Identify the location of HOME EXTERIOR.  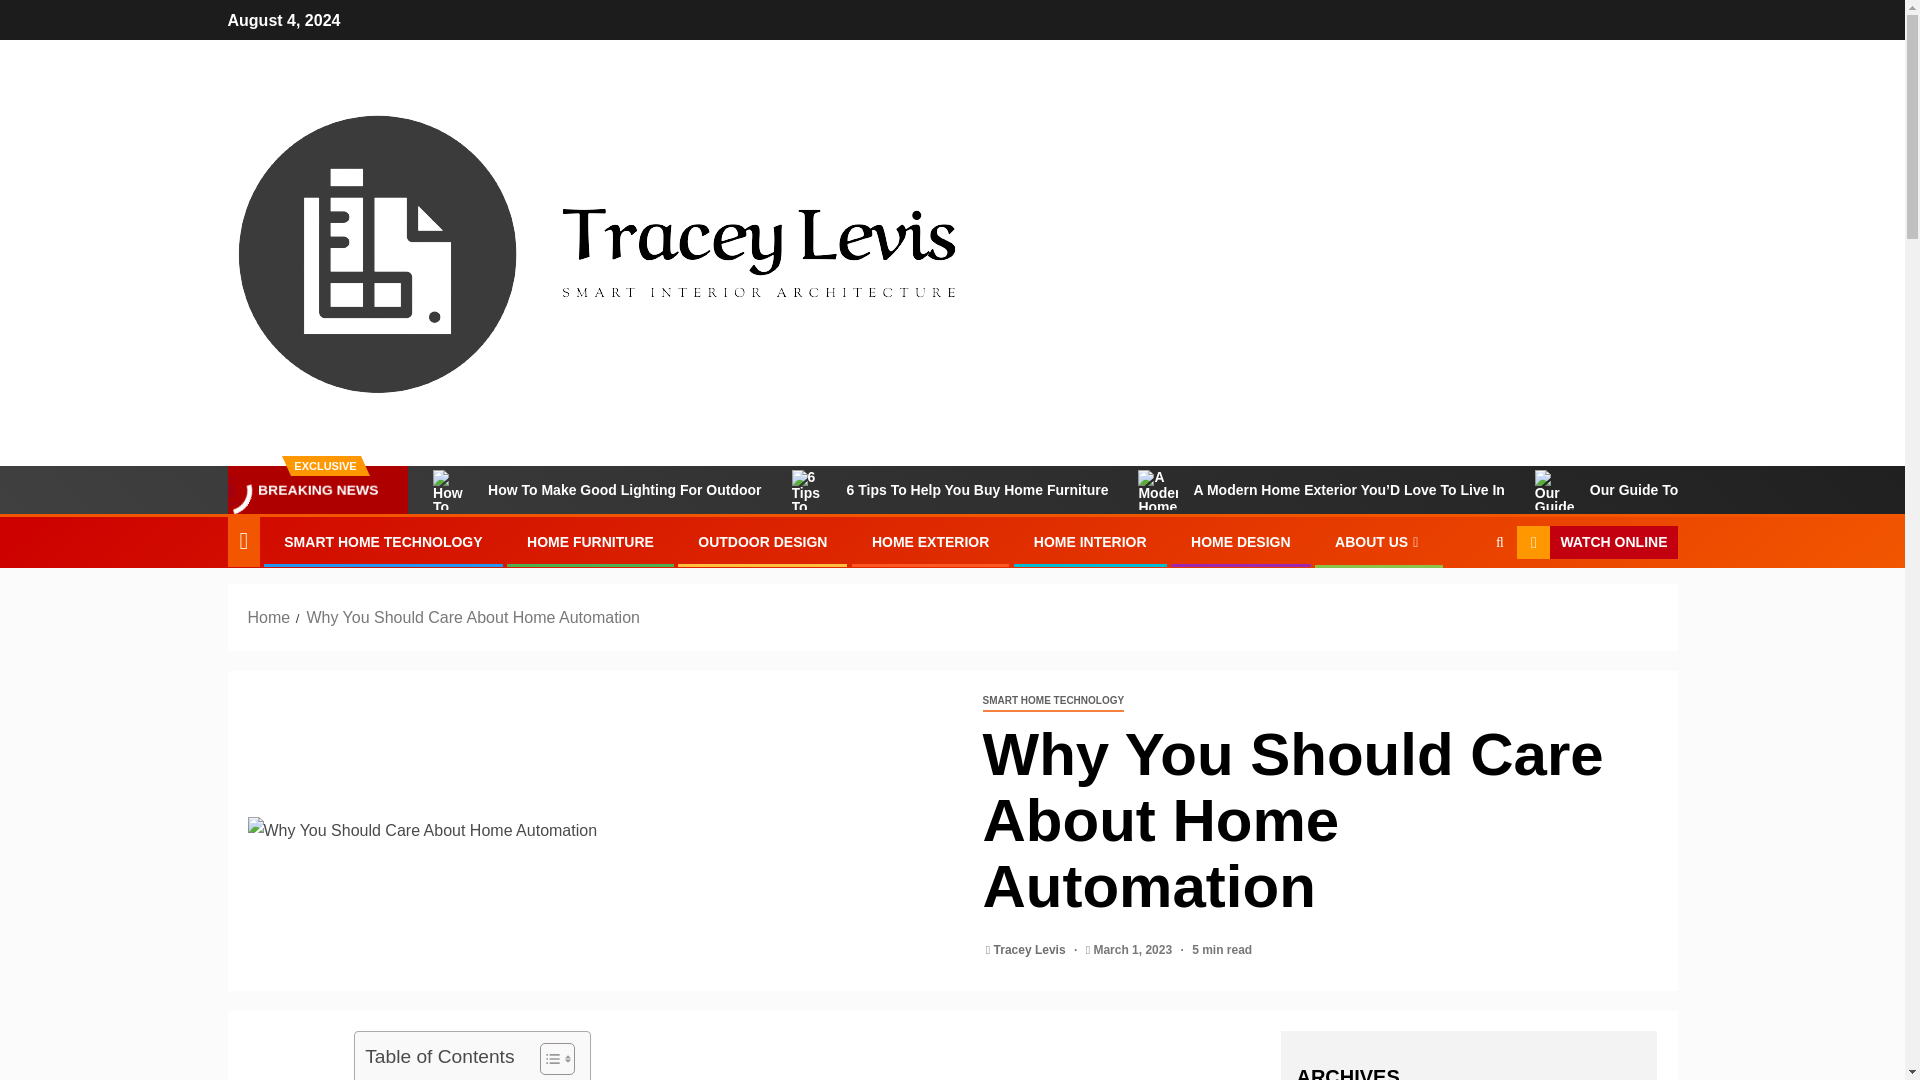
(930, 541).